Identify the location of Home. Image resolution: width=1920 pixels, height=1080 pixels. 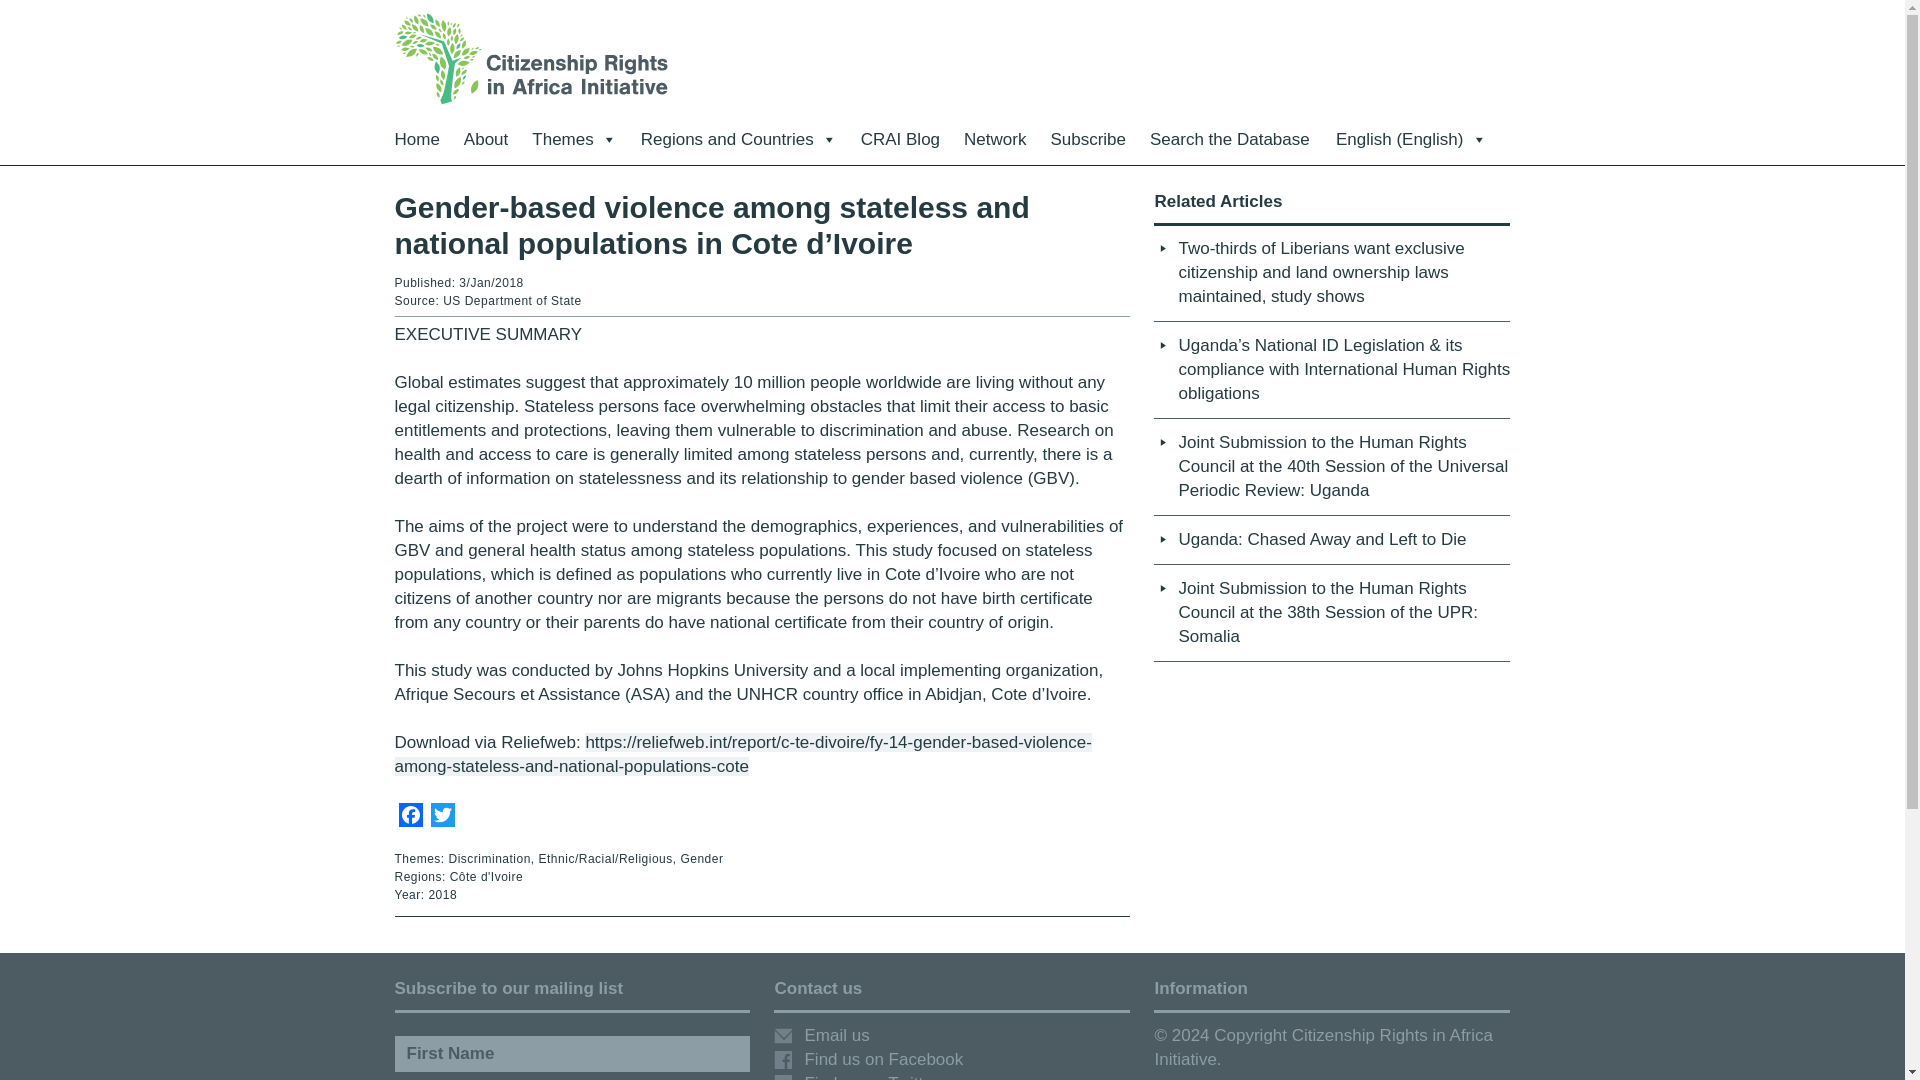
(416, 140).